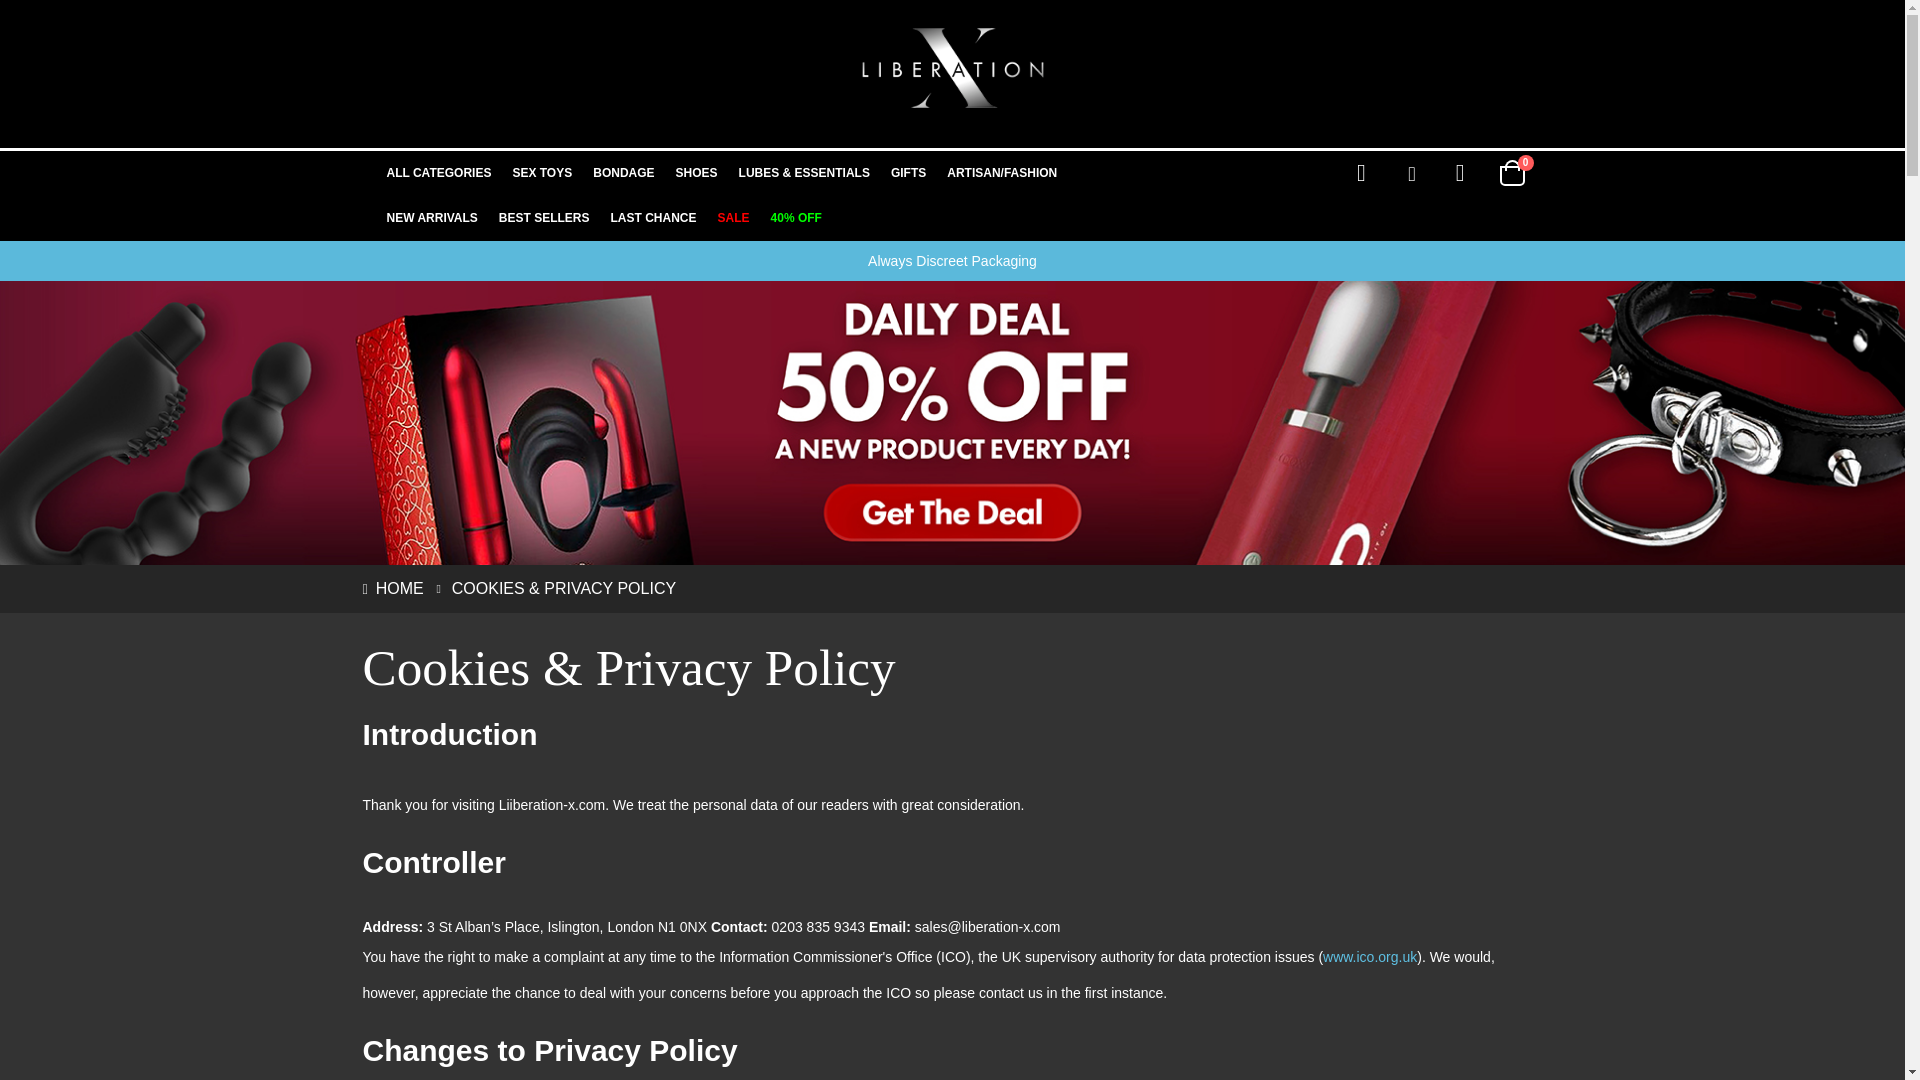 The height and width of the screenshot is (1080, 1920). I want to click on ALL CATEGORIES, so click(438, 173).